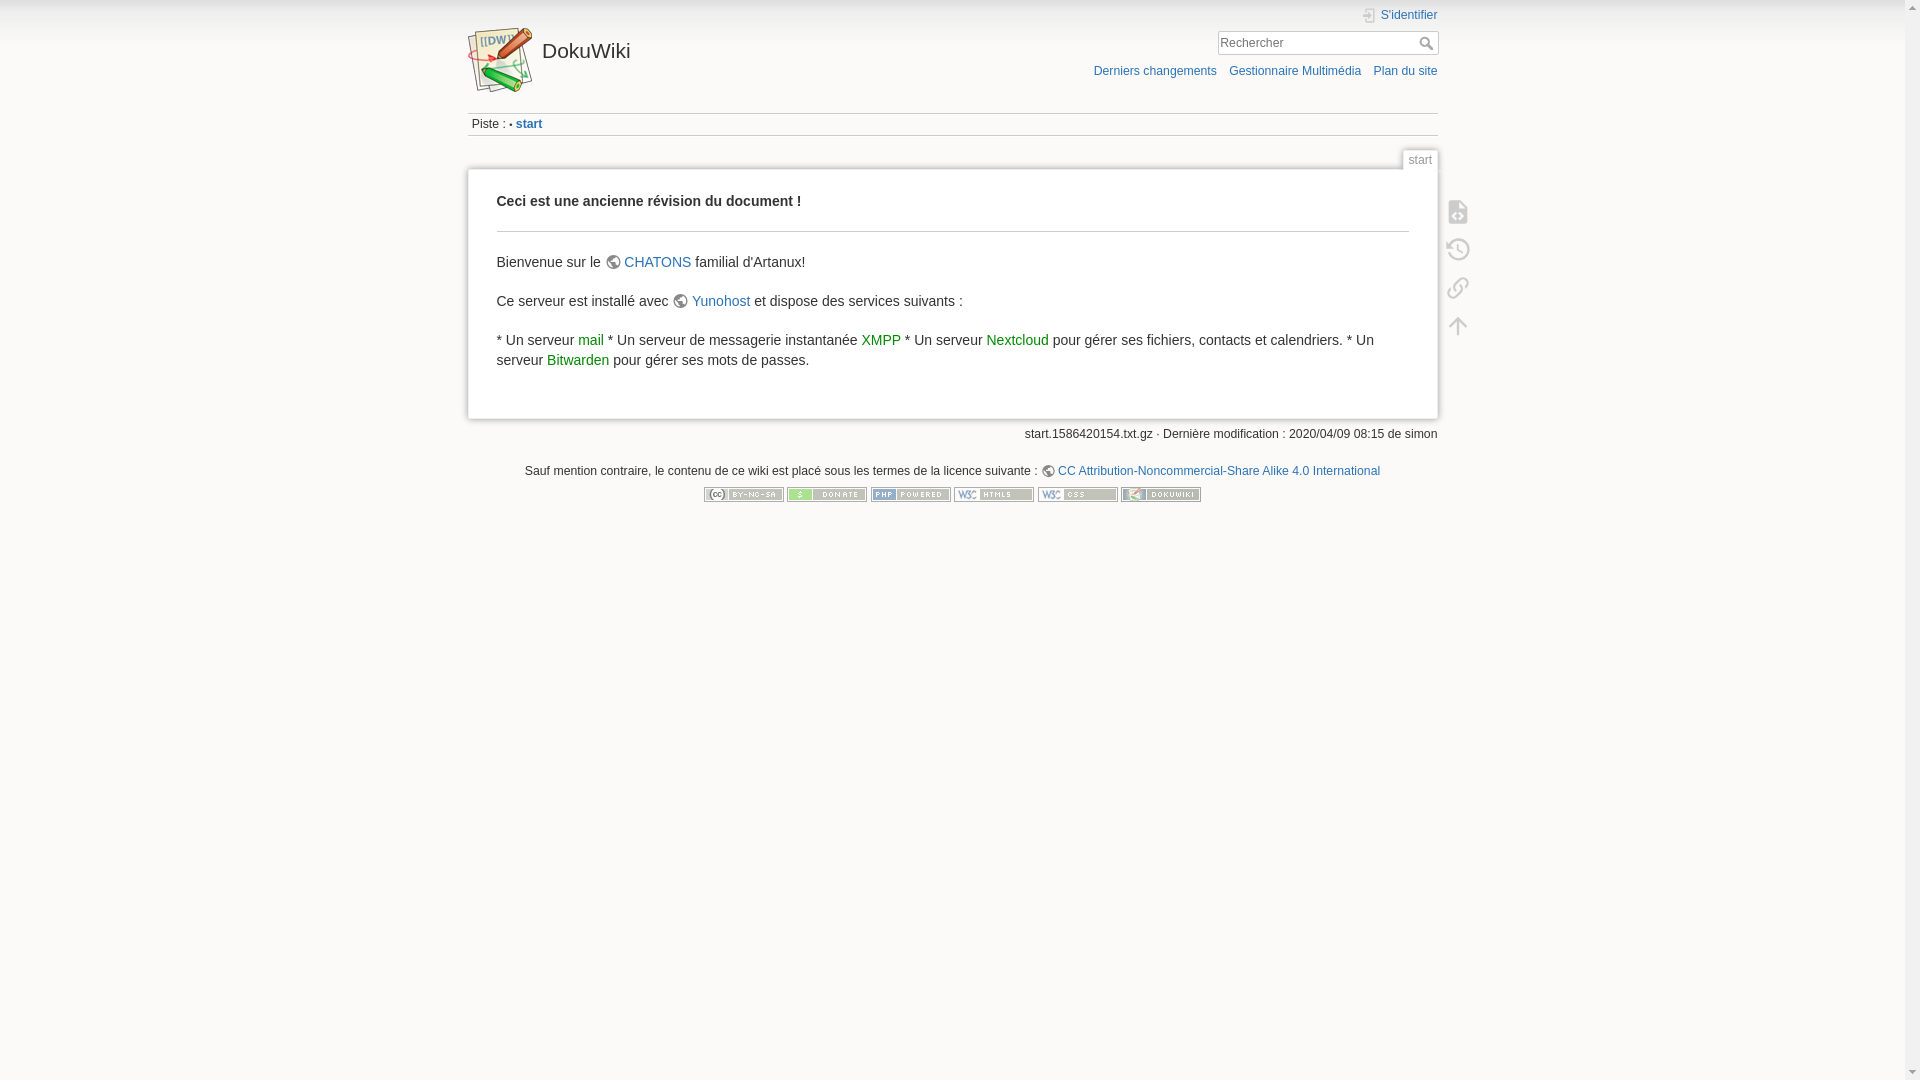  I want to click on Donate, so click(827, 494).